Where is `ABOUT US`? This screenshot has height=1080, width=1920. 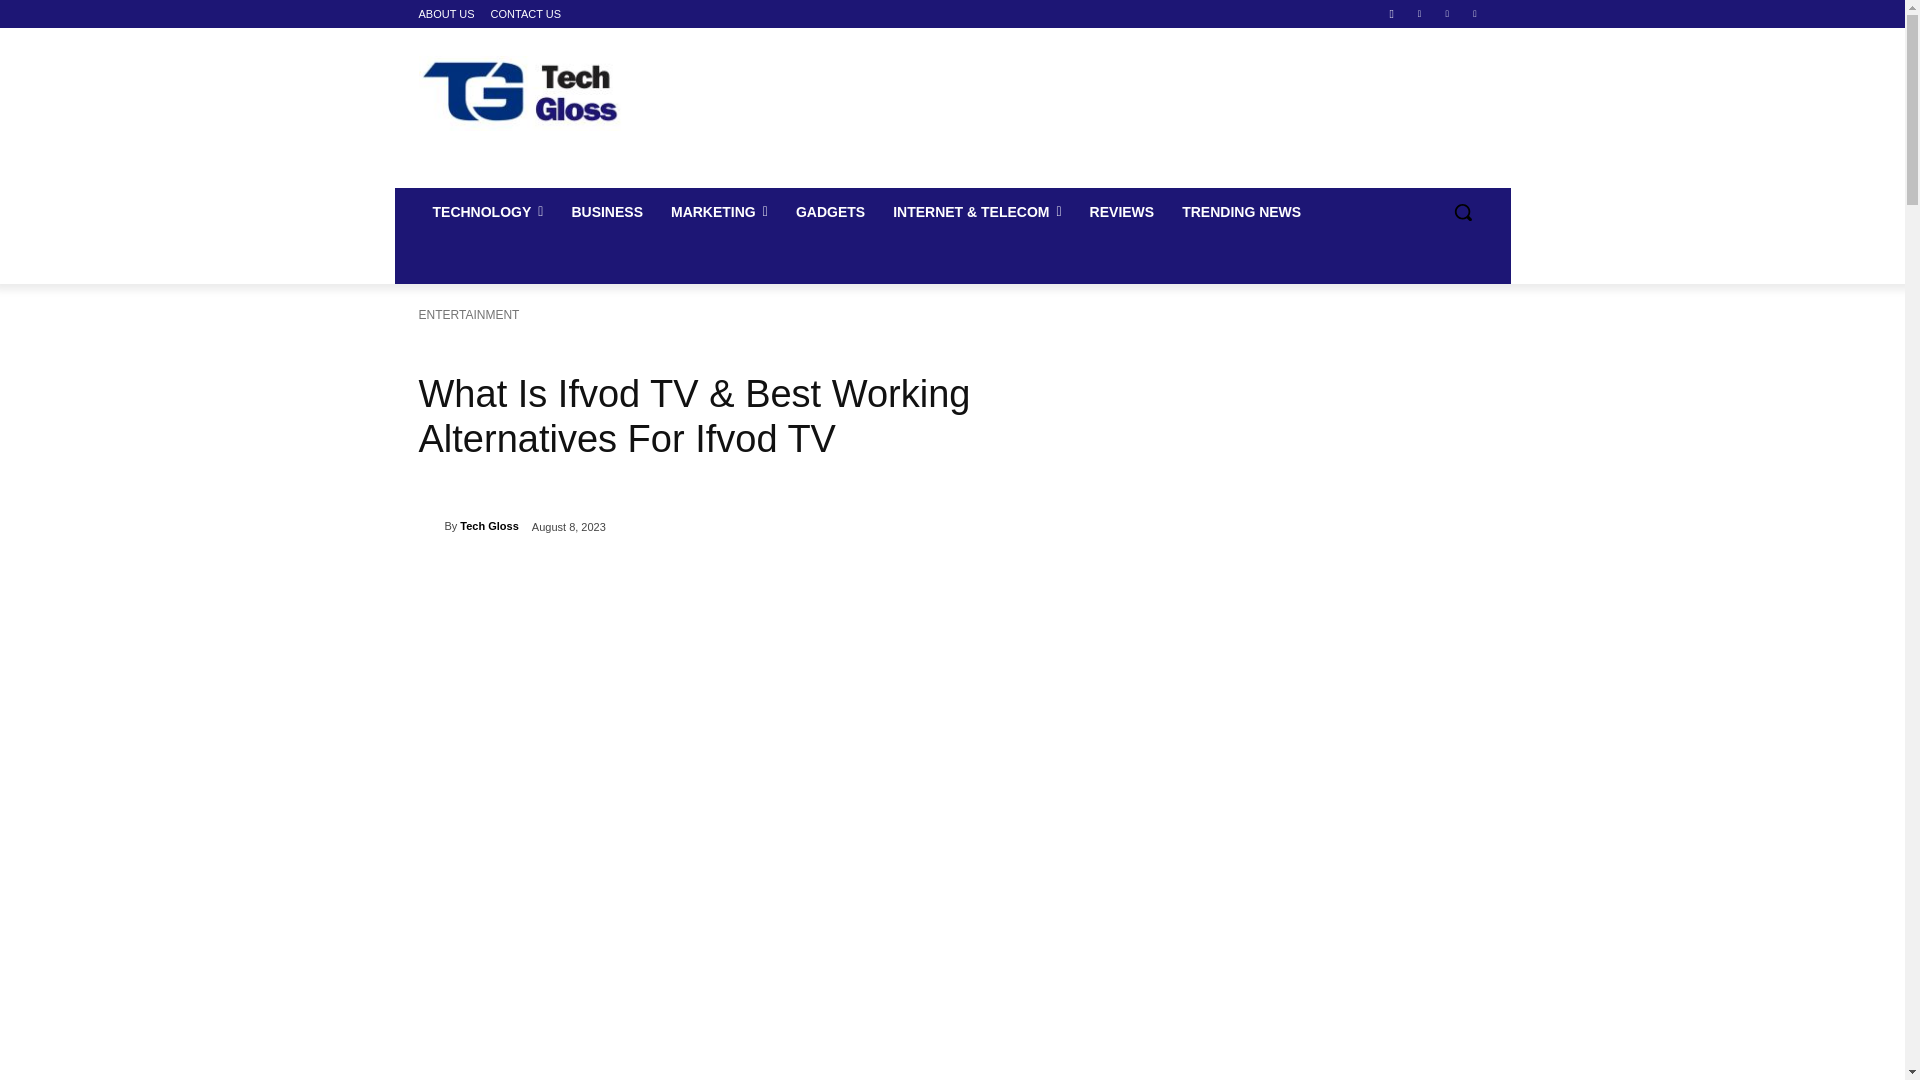
ABOUT US is located at coordinates (446, 14).